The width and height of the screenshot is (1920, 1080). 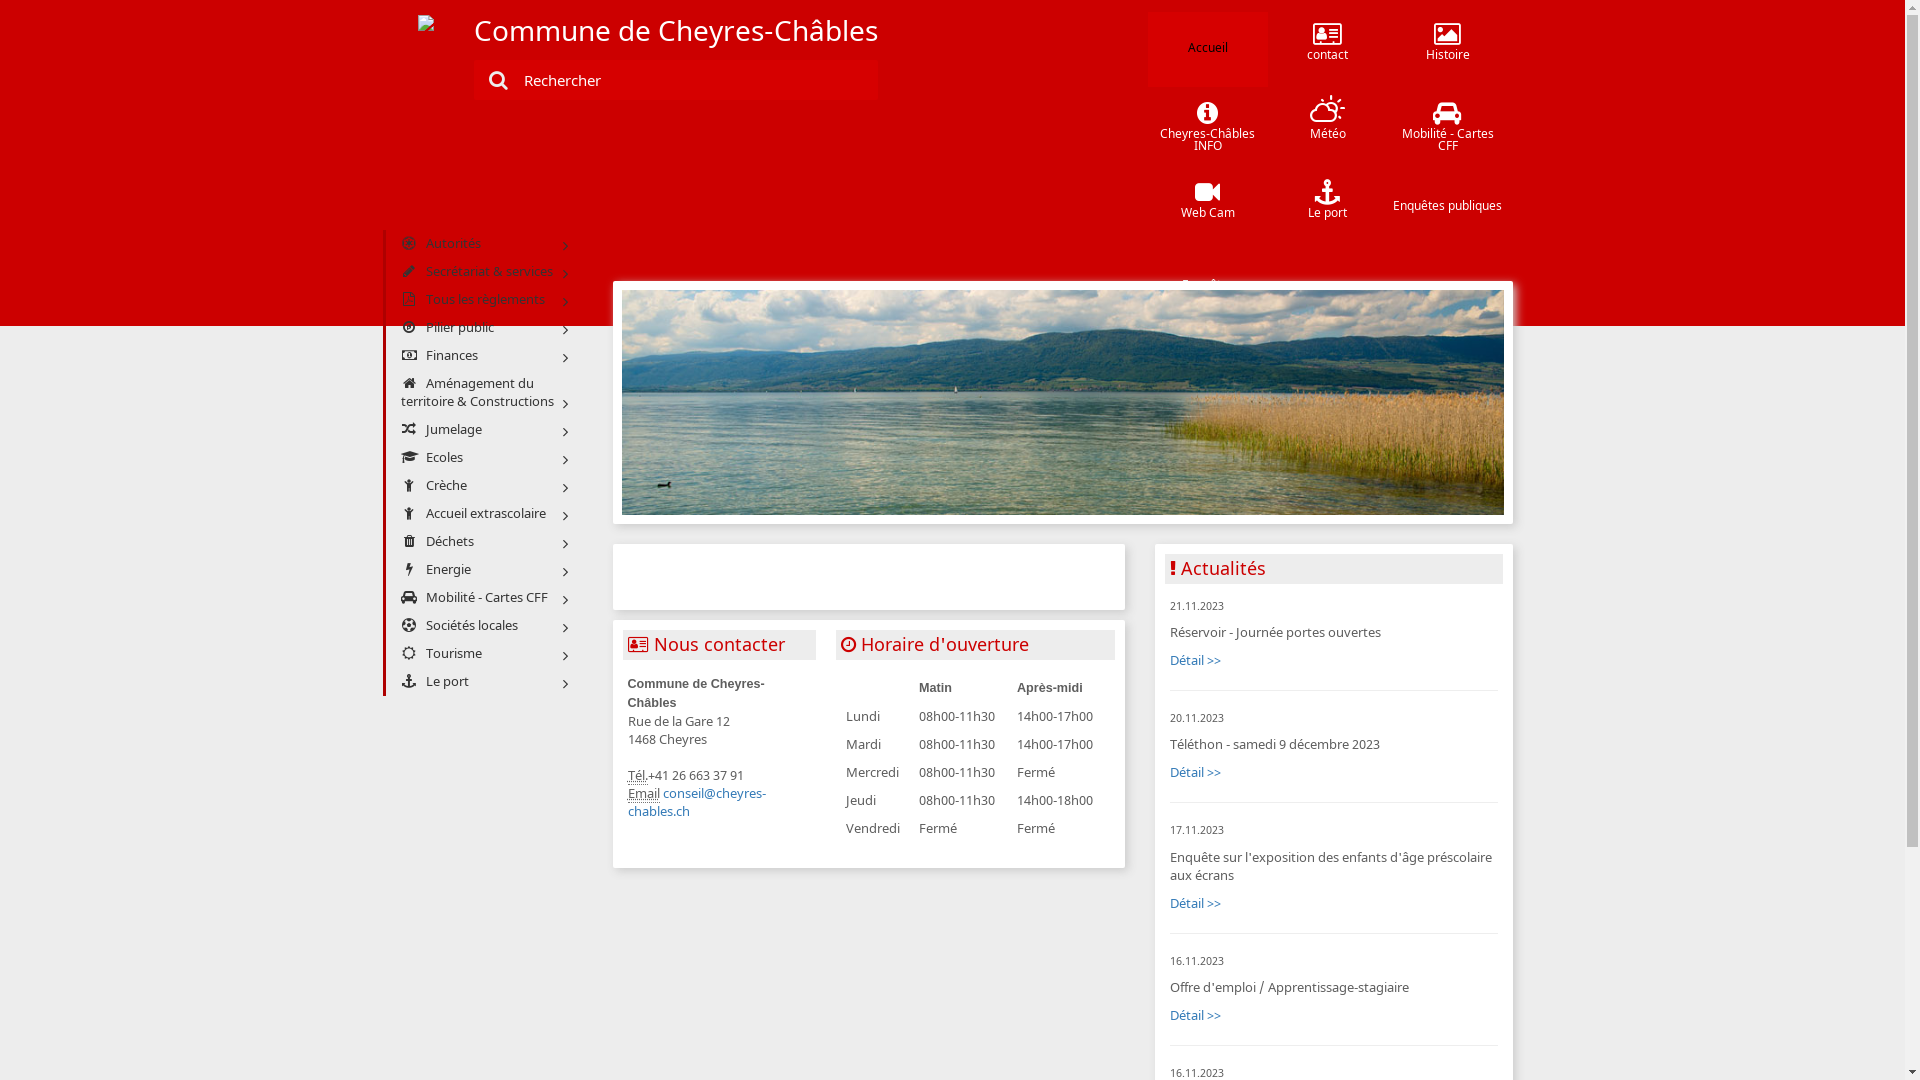 I want to click on Histoire, so click(x=1448, y=50).